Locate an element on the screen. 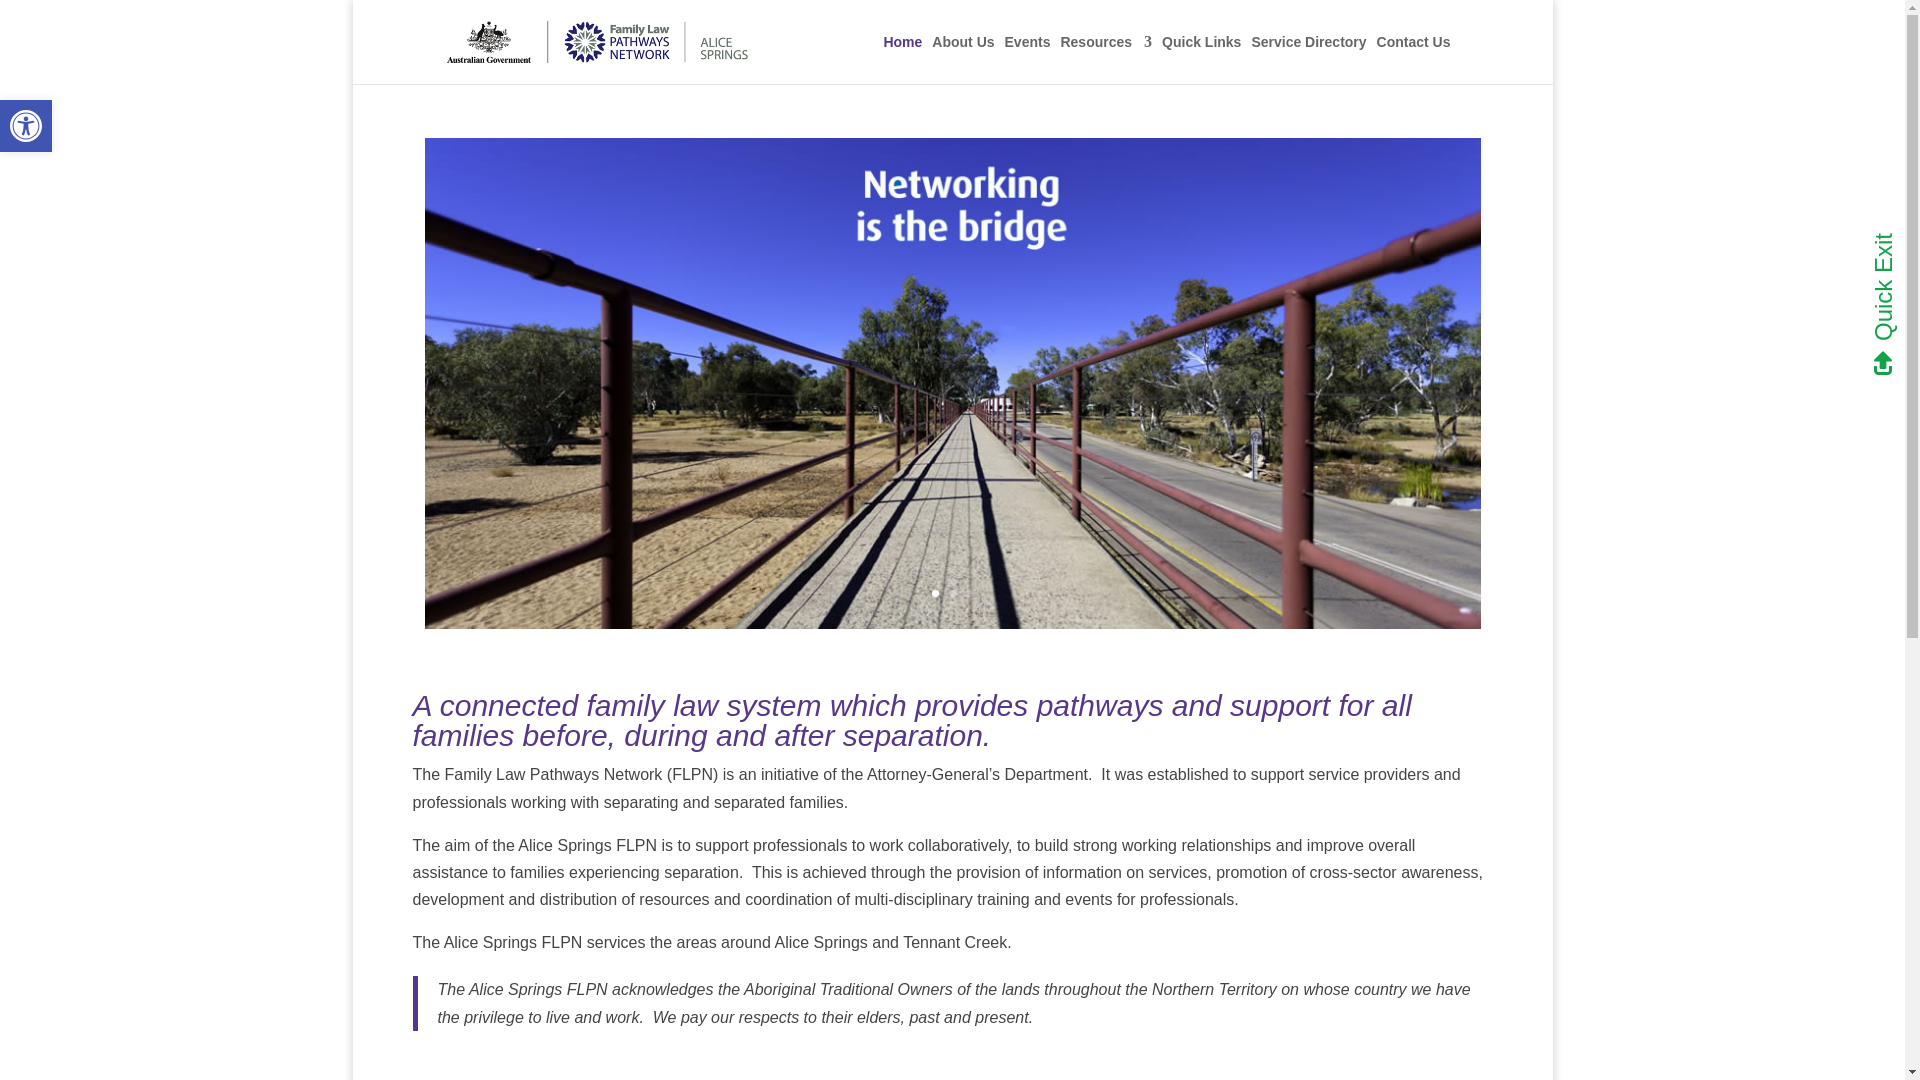 This screenshot has width=1920, height=1080. Service Directory is located at coordinates (1308, 60).